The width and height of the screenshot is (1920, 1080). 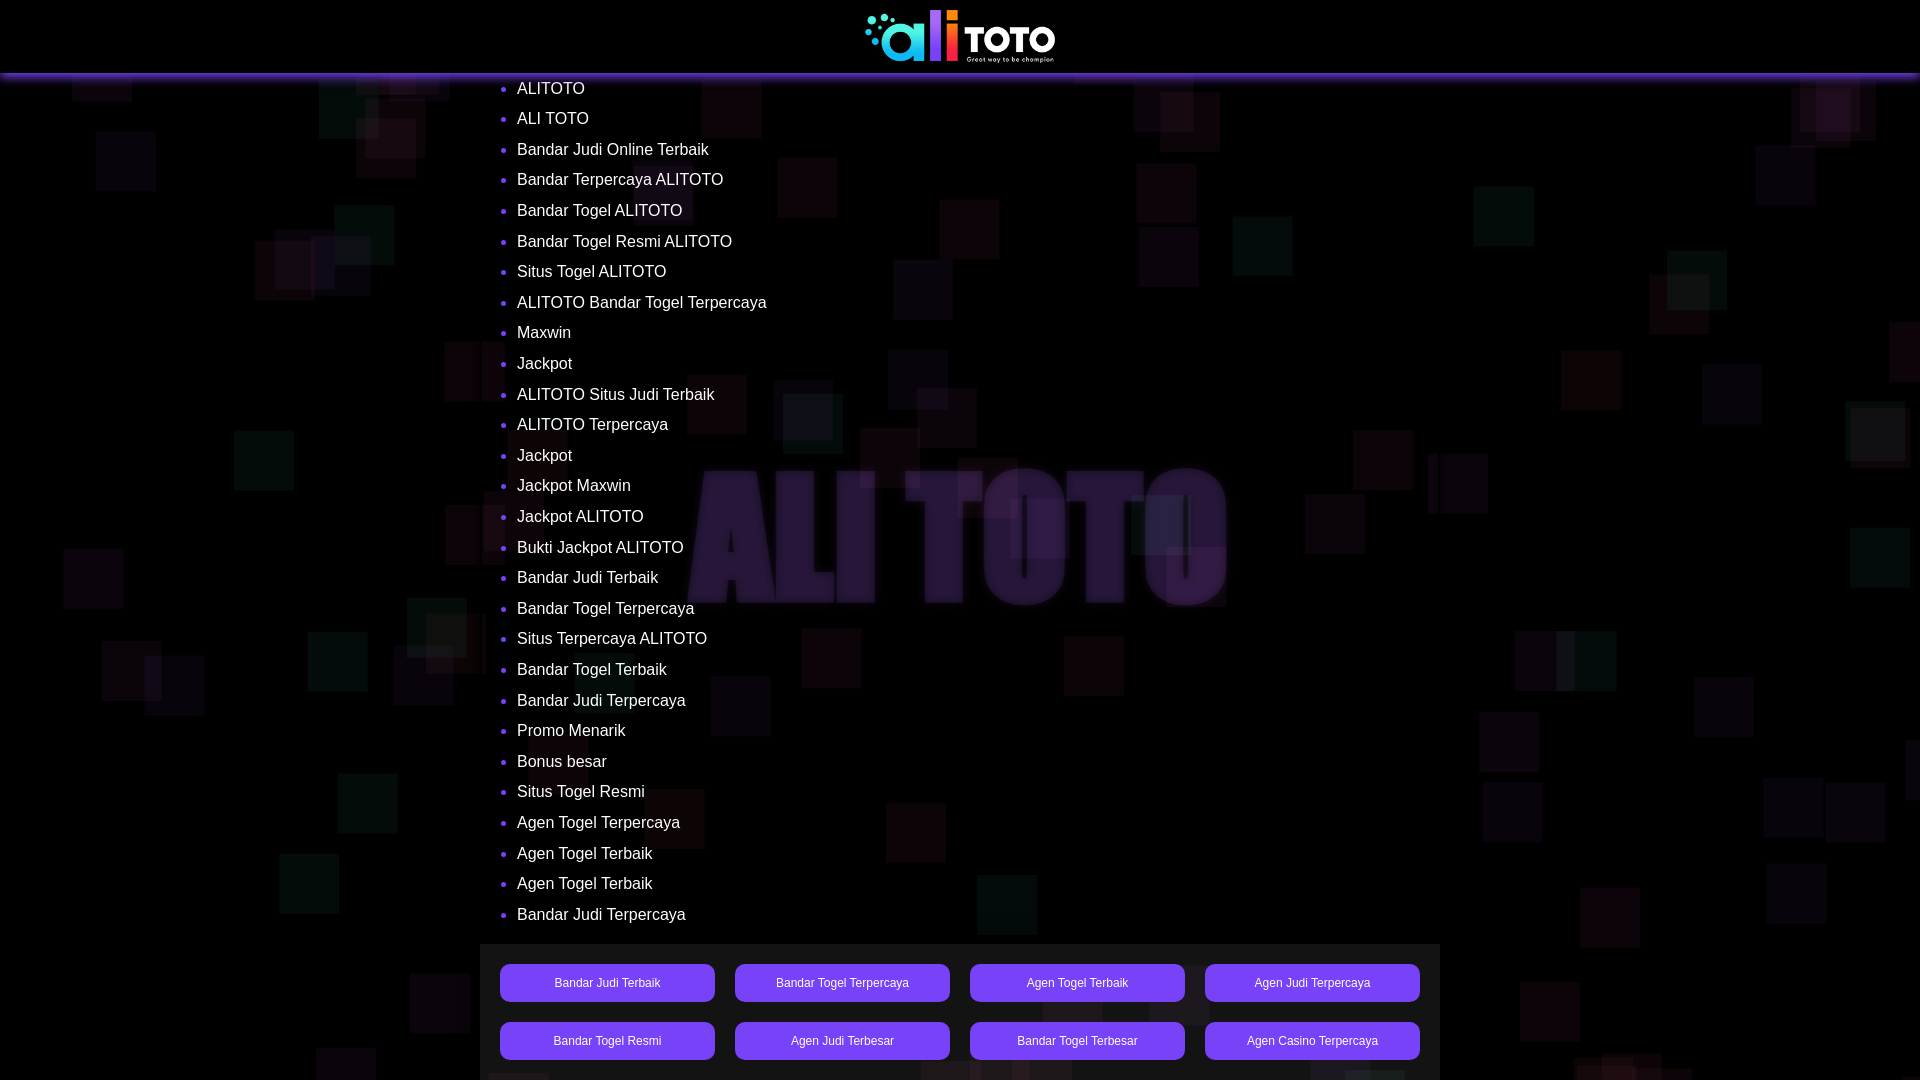 I want to click on Bandar Judi Terbaik, so click(x=606, y=983).